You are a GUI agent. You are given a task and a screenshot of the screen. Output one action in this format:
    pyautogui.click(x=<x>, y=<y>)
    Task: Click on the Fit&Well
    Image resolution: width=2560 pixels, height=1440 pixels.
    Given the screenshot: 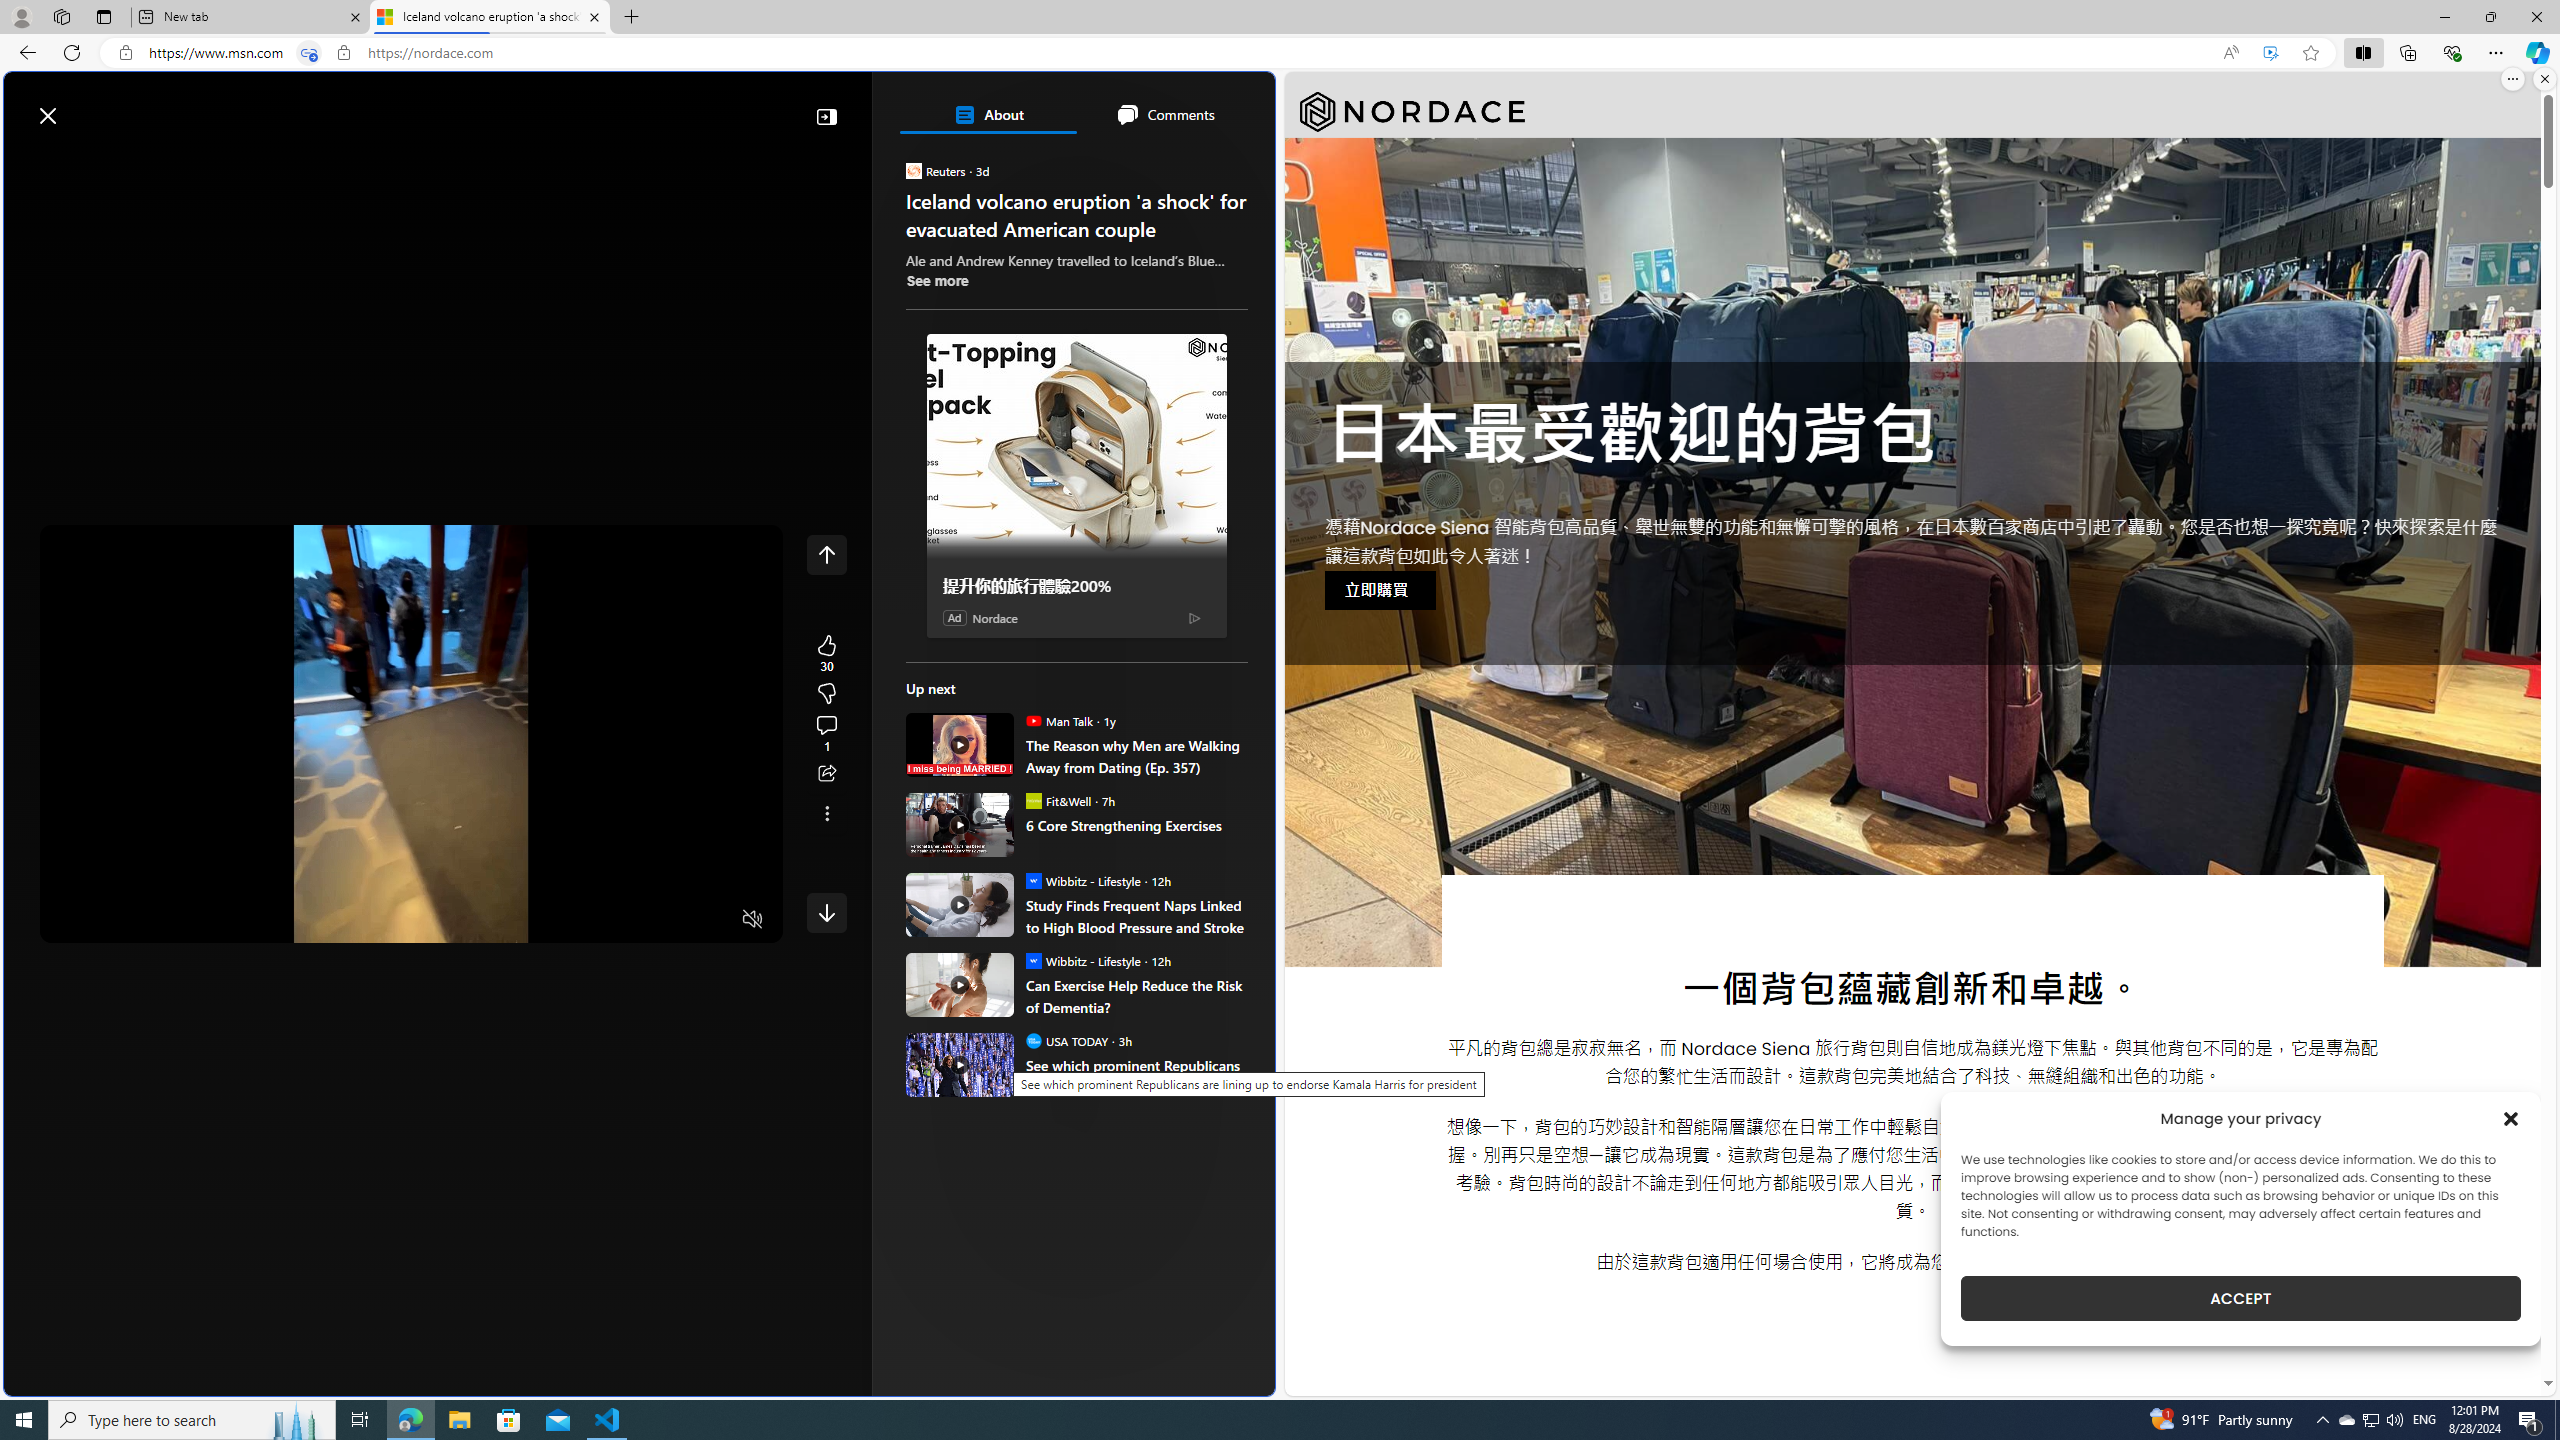 What is the action you would take?
    pyautogui.click(x=1032, y=800)
    